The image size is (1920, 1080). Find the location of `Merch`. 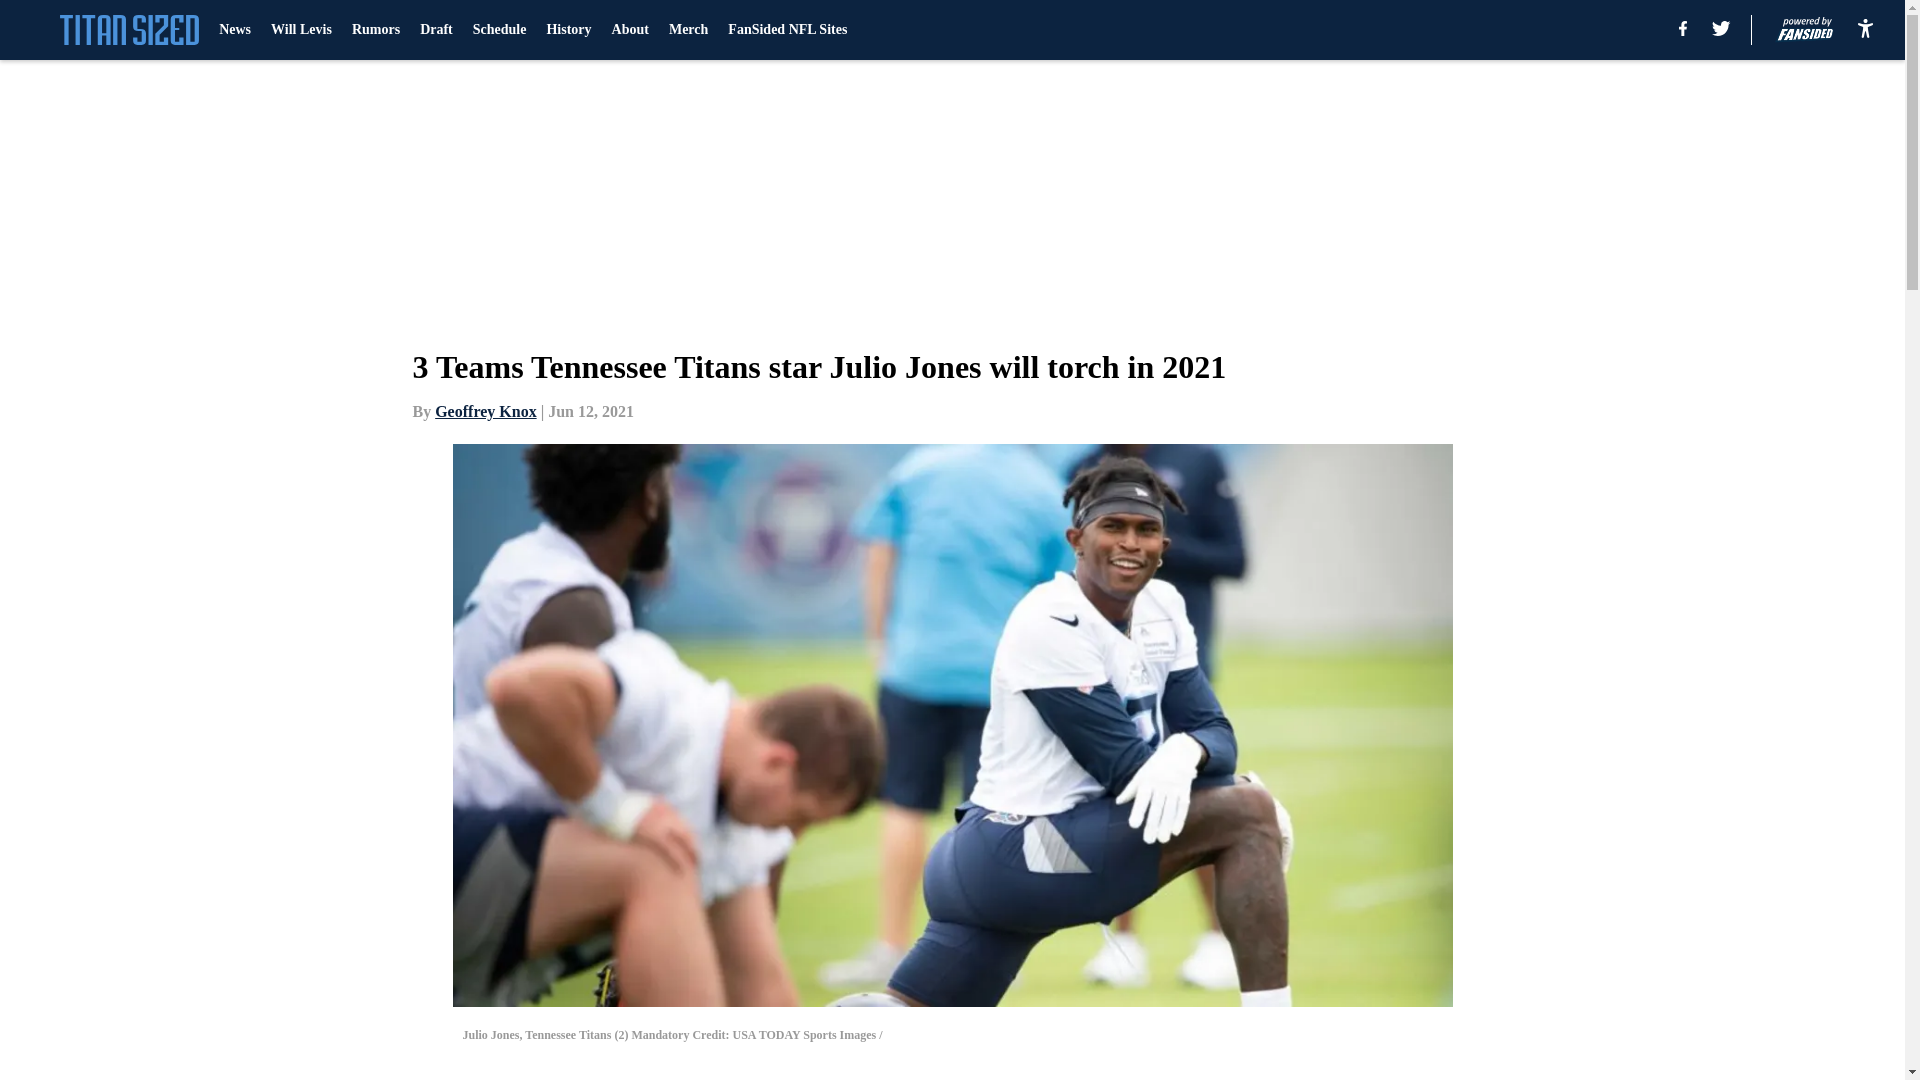

Merch is located at coordinates (688, 30).